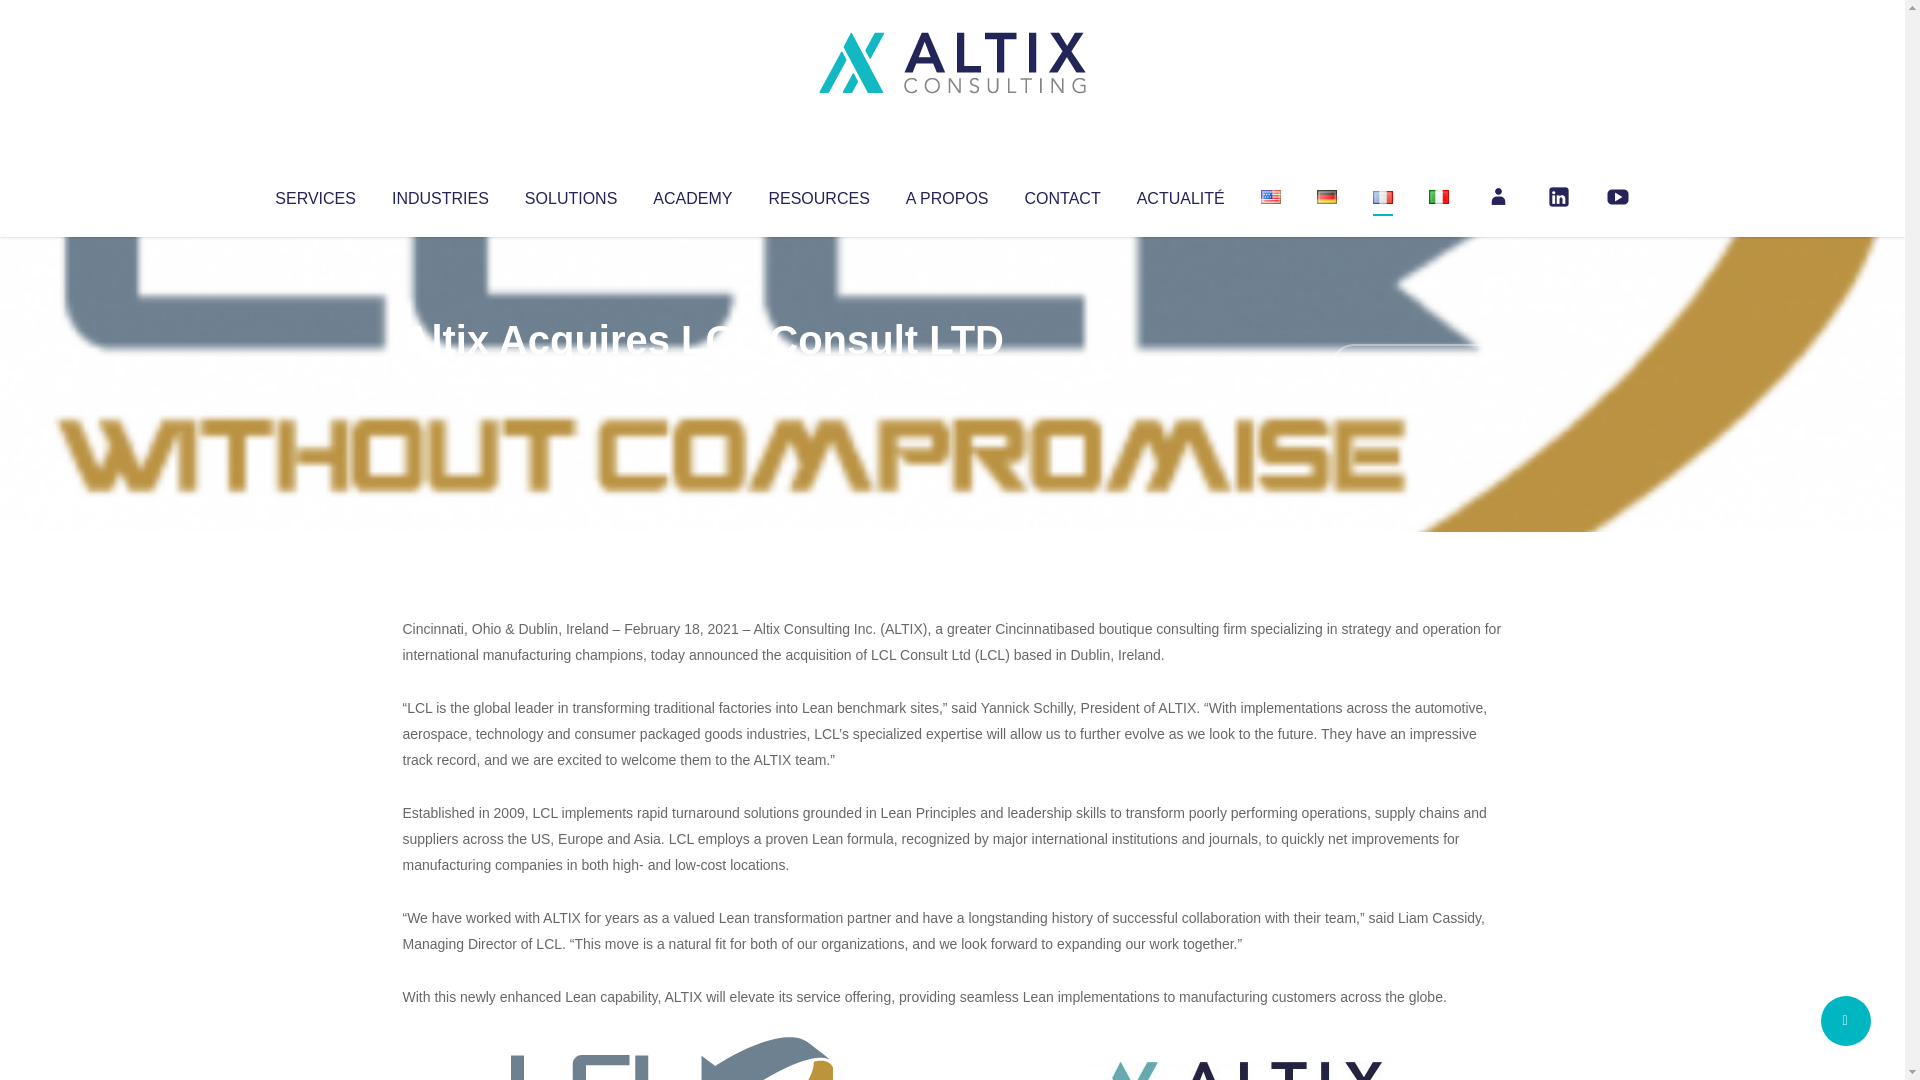  I want to click on SERVICES, so click(314, 194).